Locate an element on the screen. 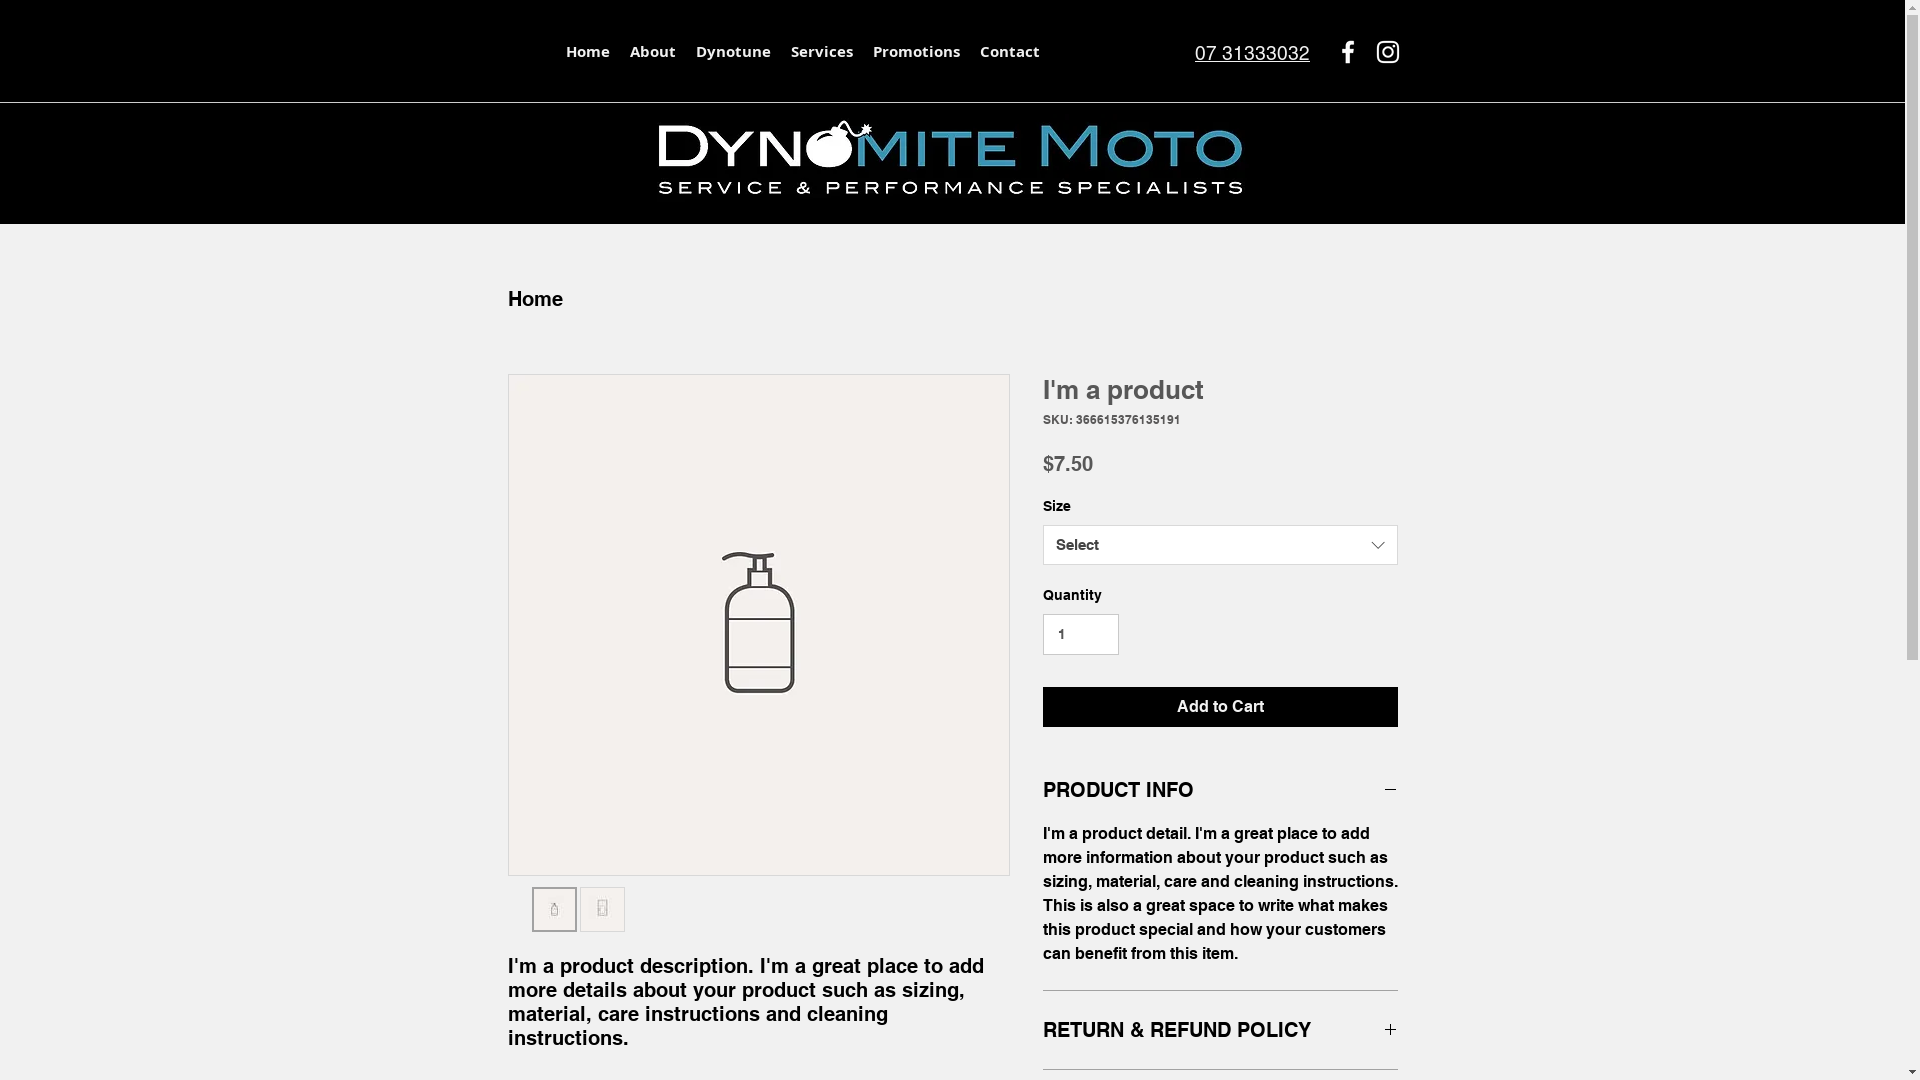  RETURN & REFUND POLICY is located at coordinates (1220, 1030).